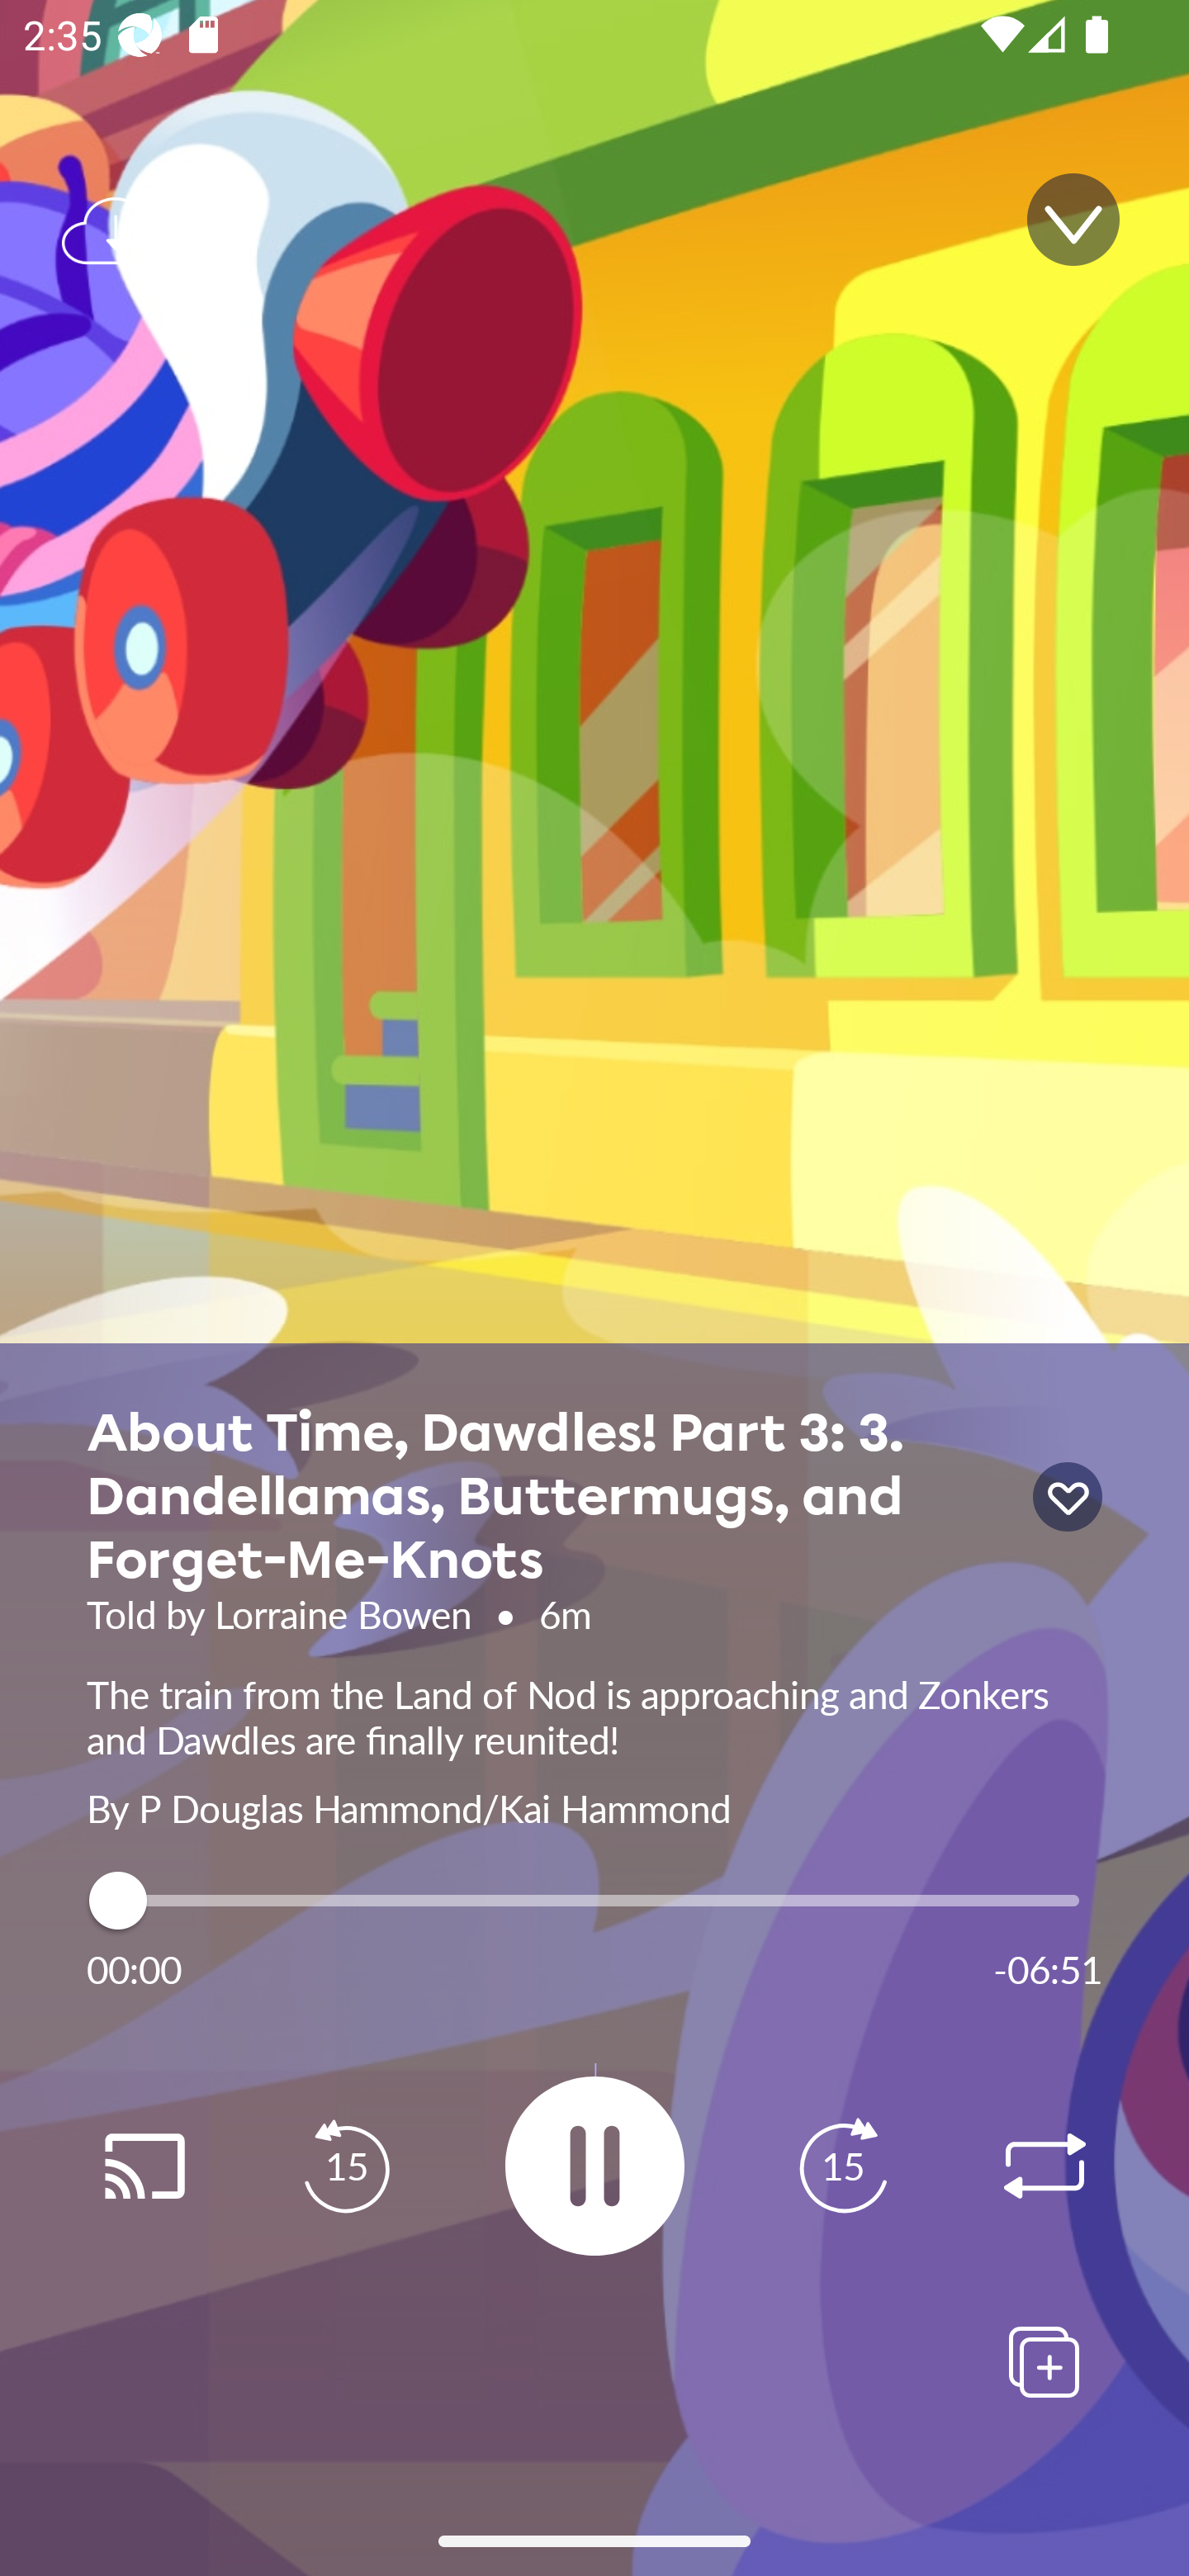 This screenshot has width=1189, height=2576. What do you see at coordinates (594, 2165) in the screenshot?
I see `4.854369E-6 Pause` at bounding box center [594, 2165].